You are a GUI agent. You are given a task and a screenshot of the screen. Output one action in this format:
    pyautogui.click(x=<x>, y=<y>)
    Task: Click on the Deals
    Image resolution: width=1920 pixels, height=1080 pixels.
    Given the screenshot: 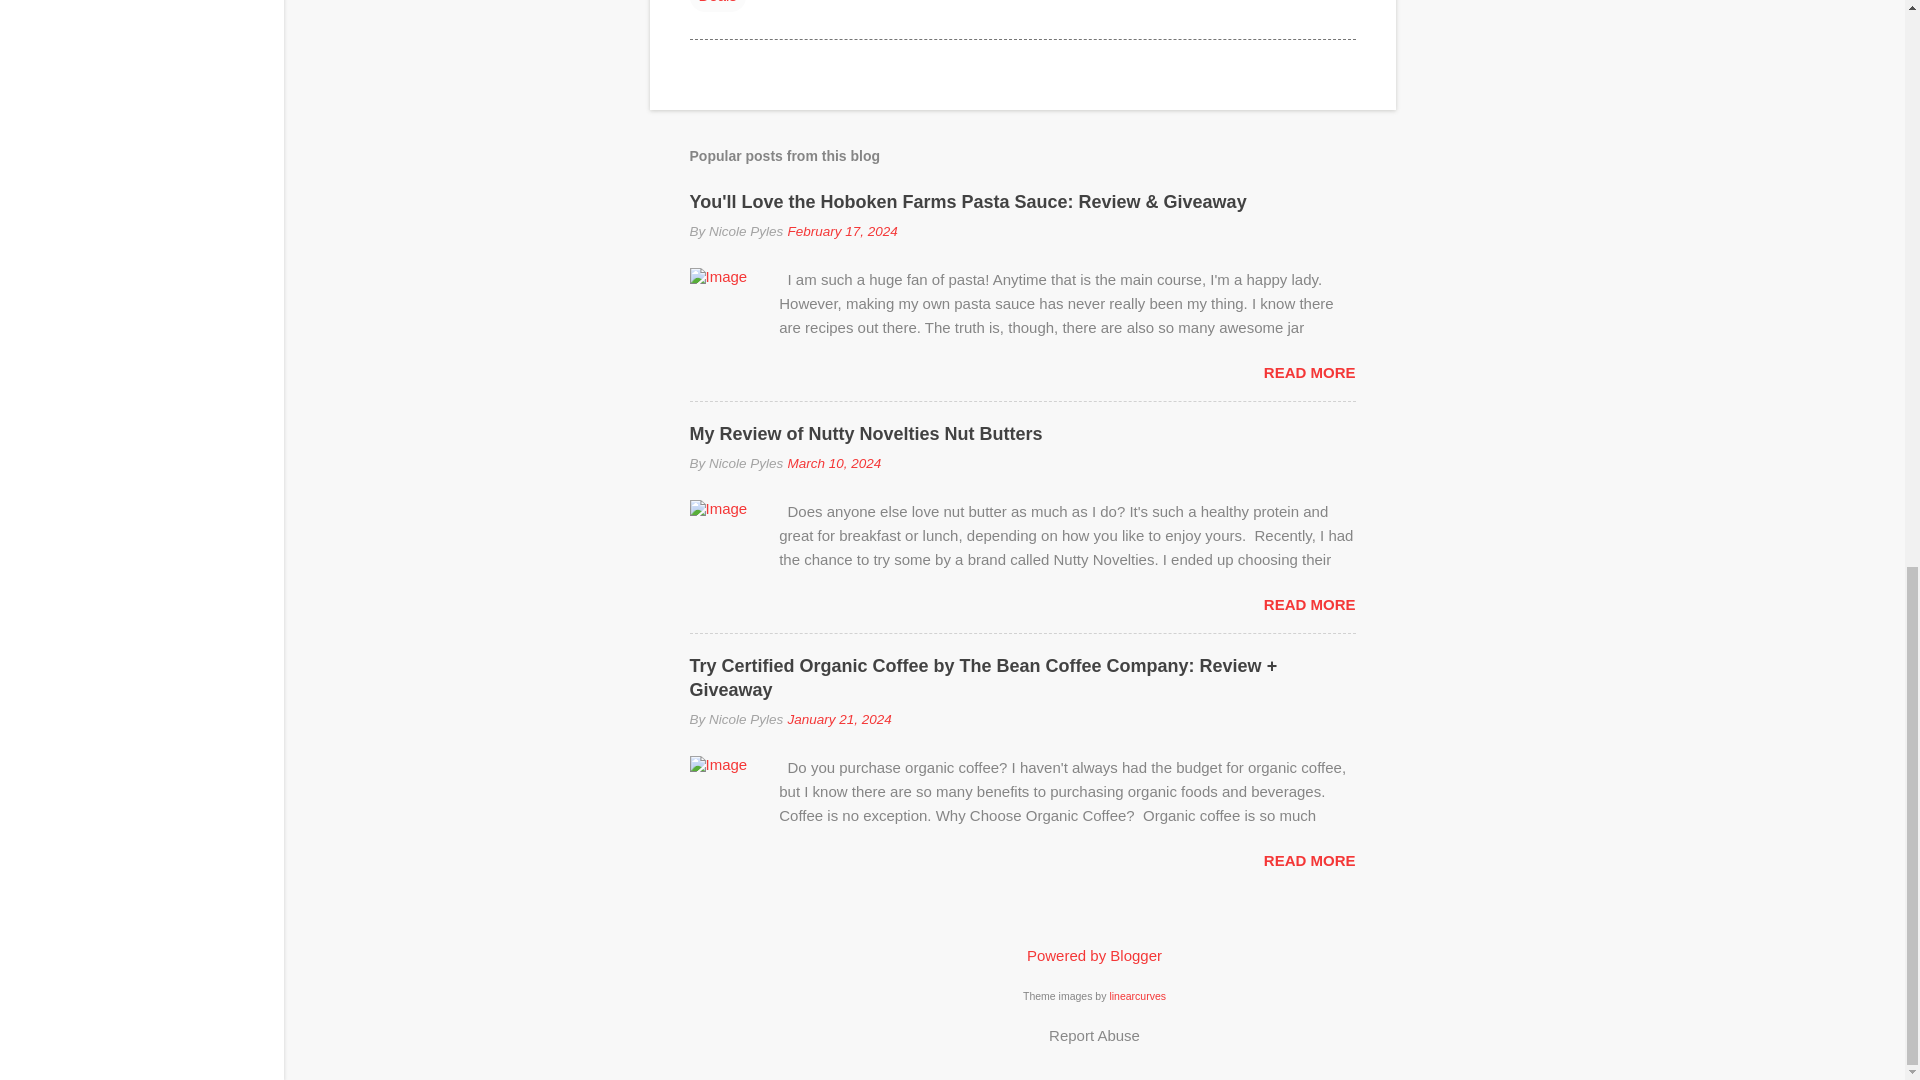 What is the action you would take?
    pyautogui.click(x=718, y=5)
    